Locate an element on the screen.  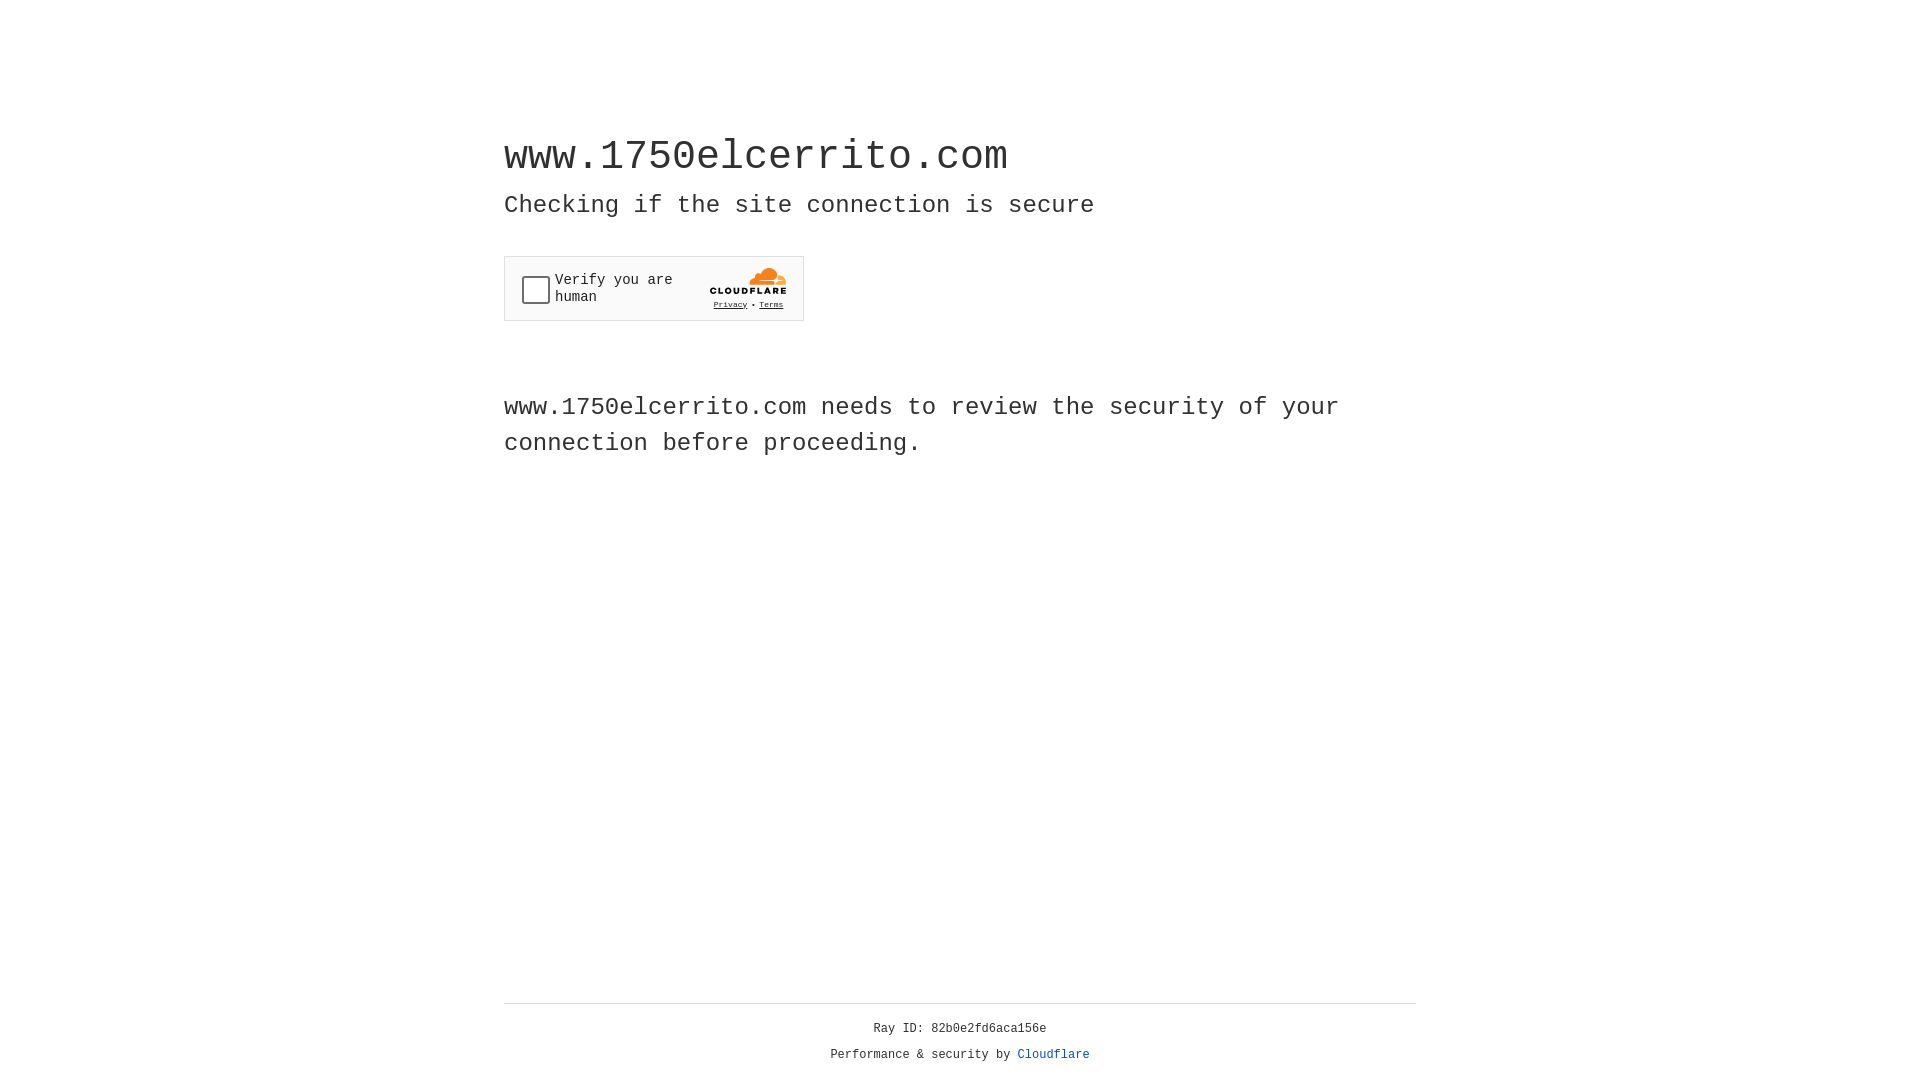
Widget containing a Cloudflare security challenge is located at coordinates (654, 288).